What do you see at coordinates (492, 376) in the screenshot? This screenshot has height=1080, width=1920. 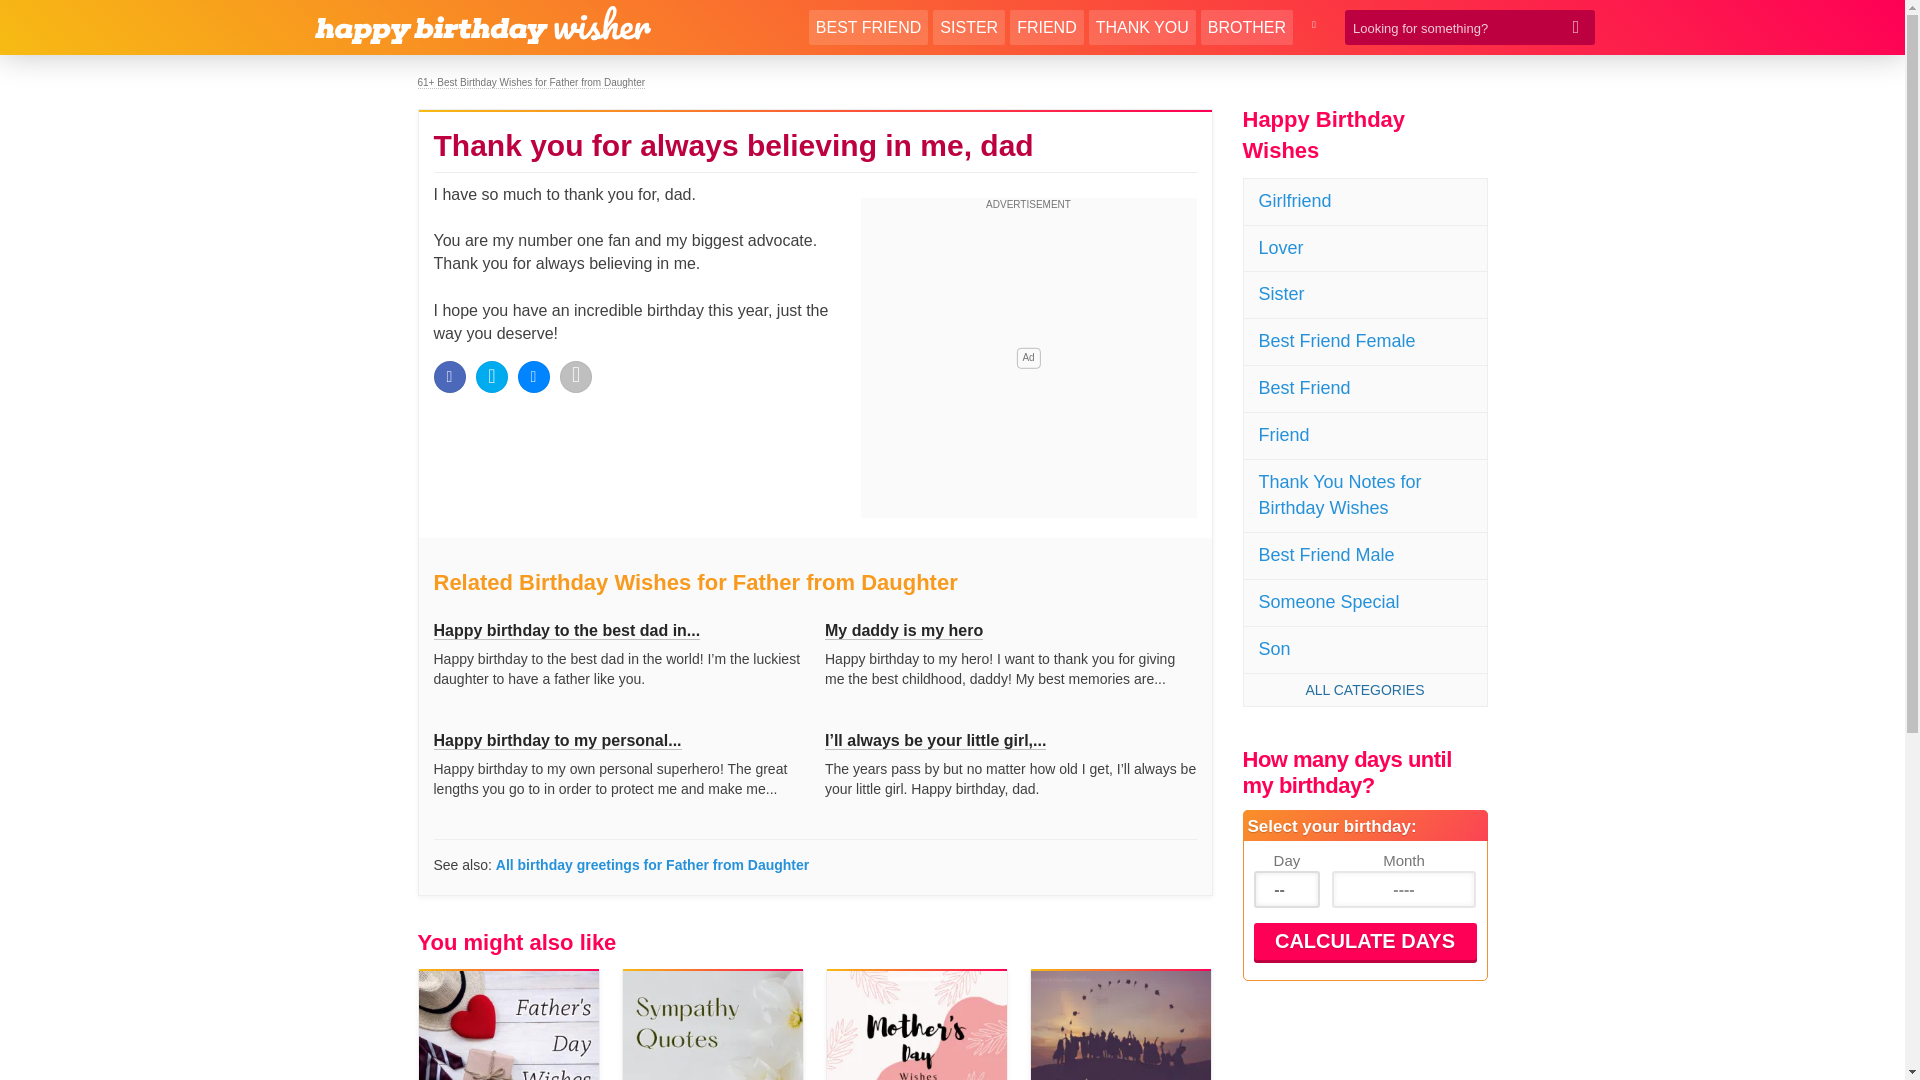 I see `Tweet` at bounding box center [492, 376].